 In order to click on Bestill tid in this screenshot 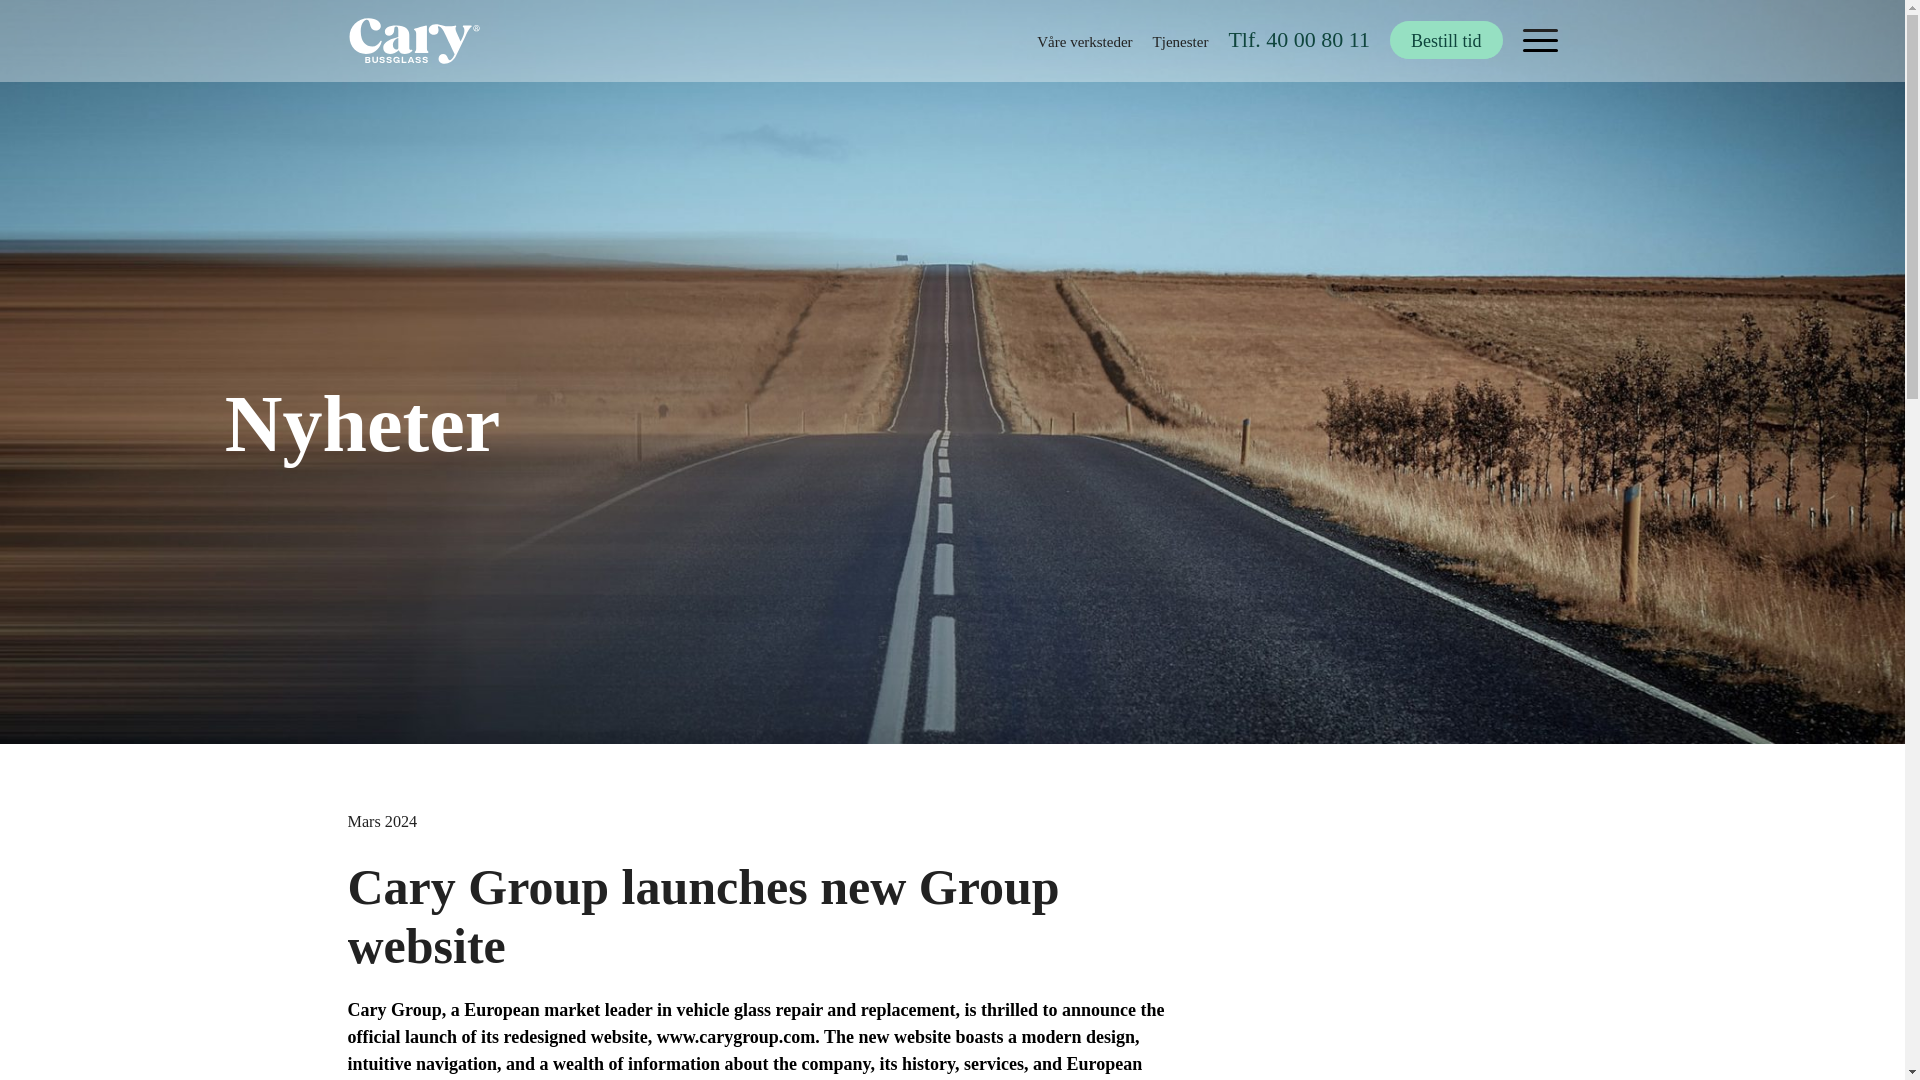, I will do `click(1446, 40)`.